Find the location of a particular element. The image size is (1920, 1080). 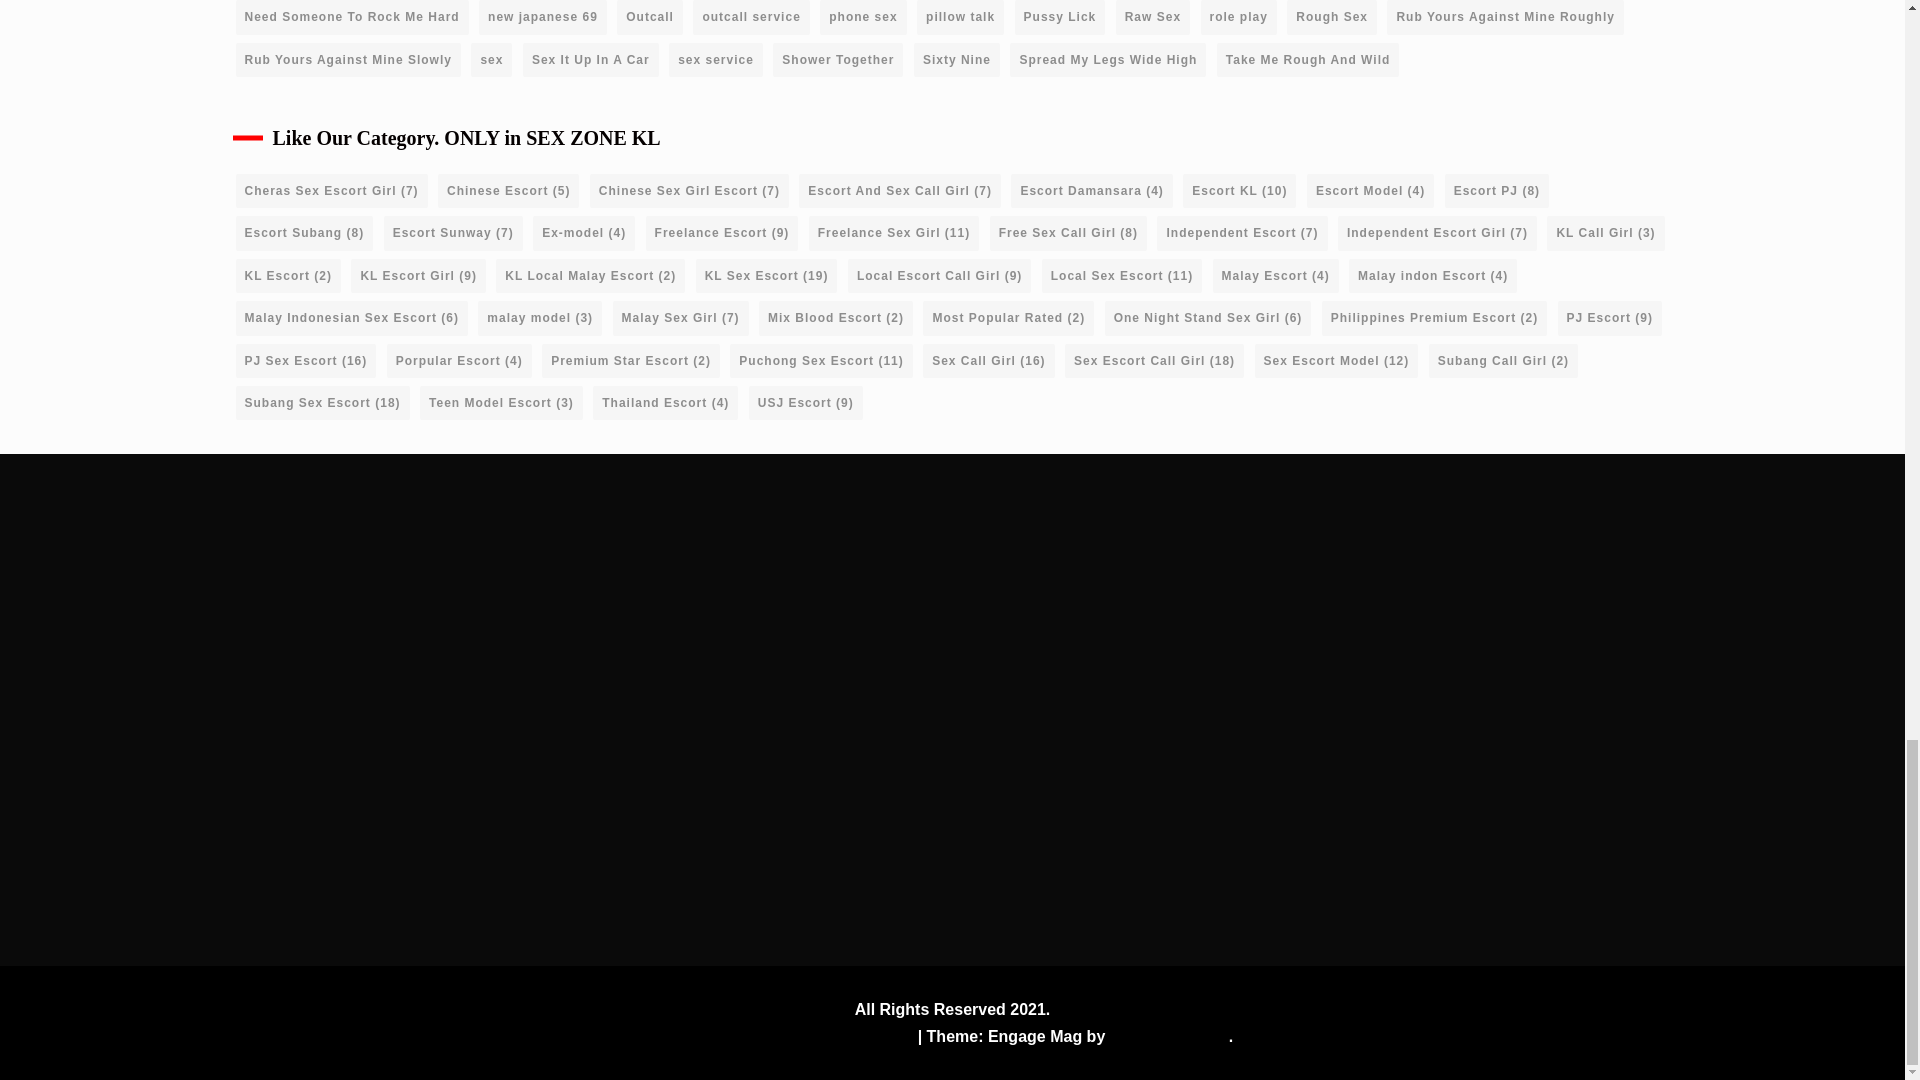

Kl Escort Profile Network is located at coordinates (1267, 752).